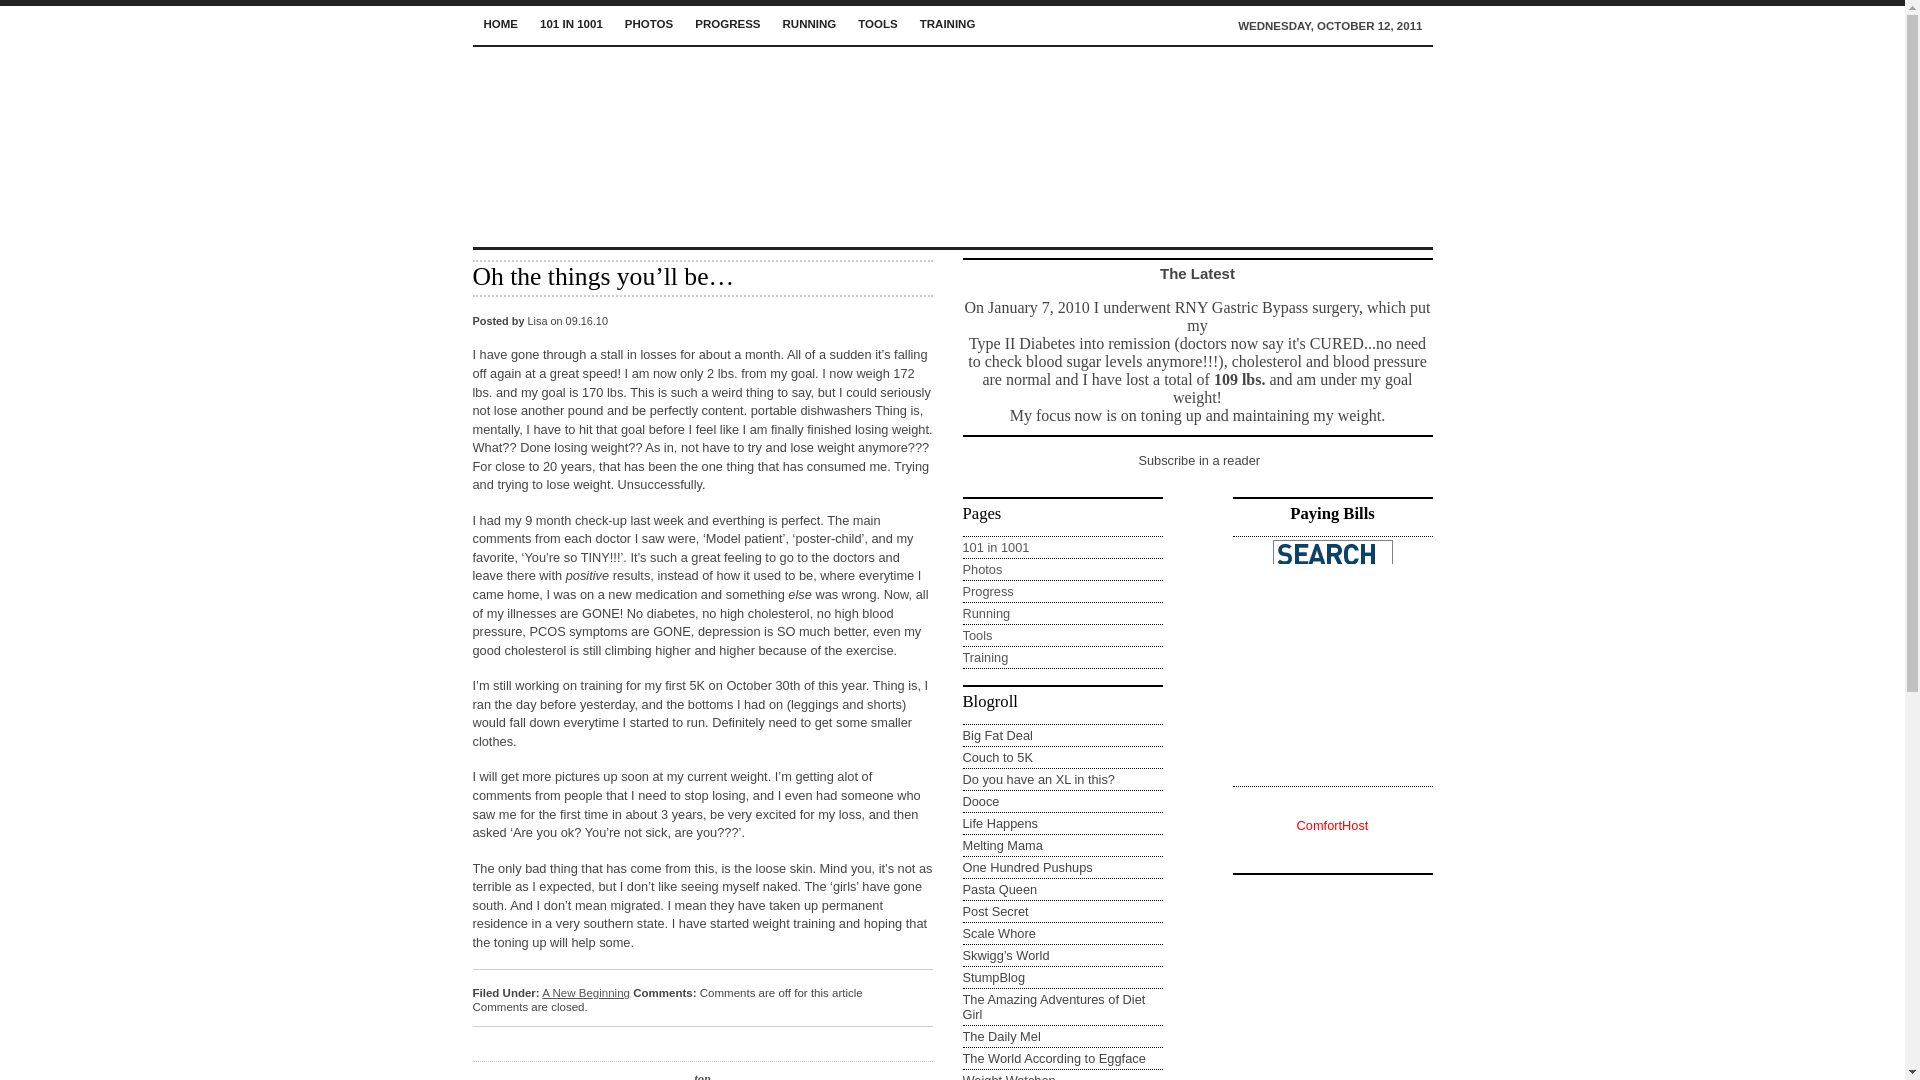 This screenshot has width=1920, height=1080. I want to click on Training, so click(947, 23).